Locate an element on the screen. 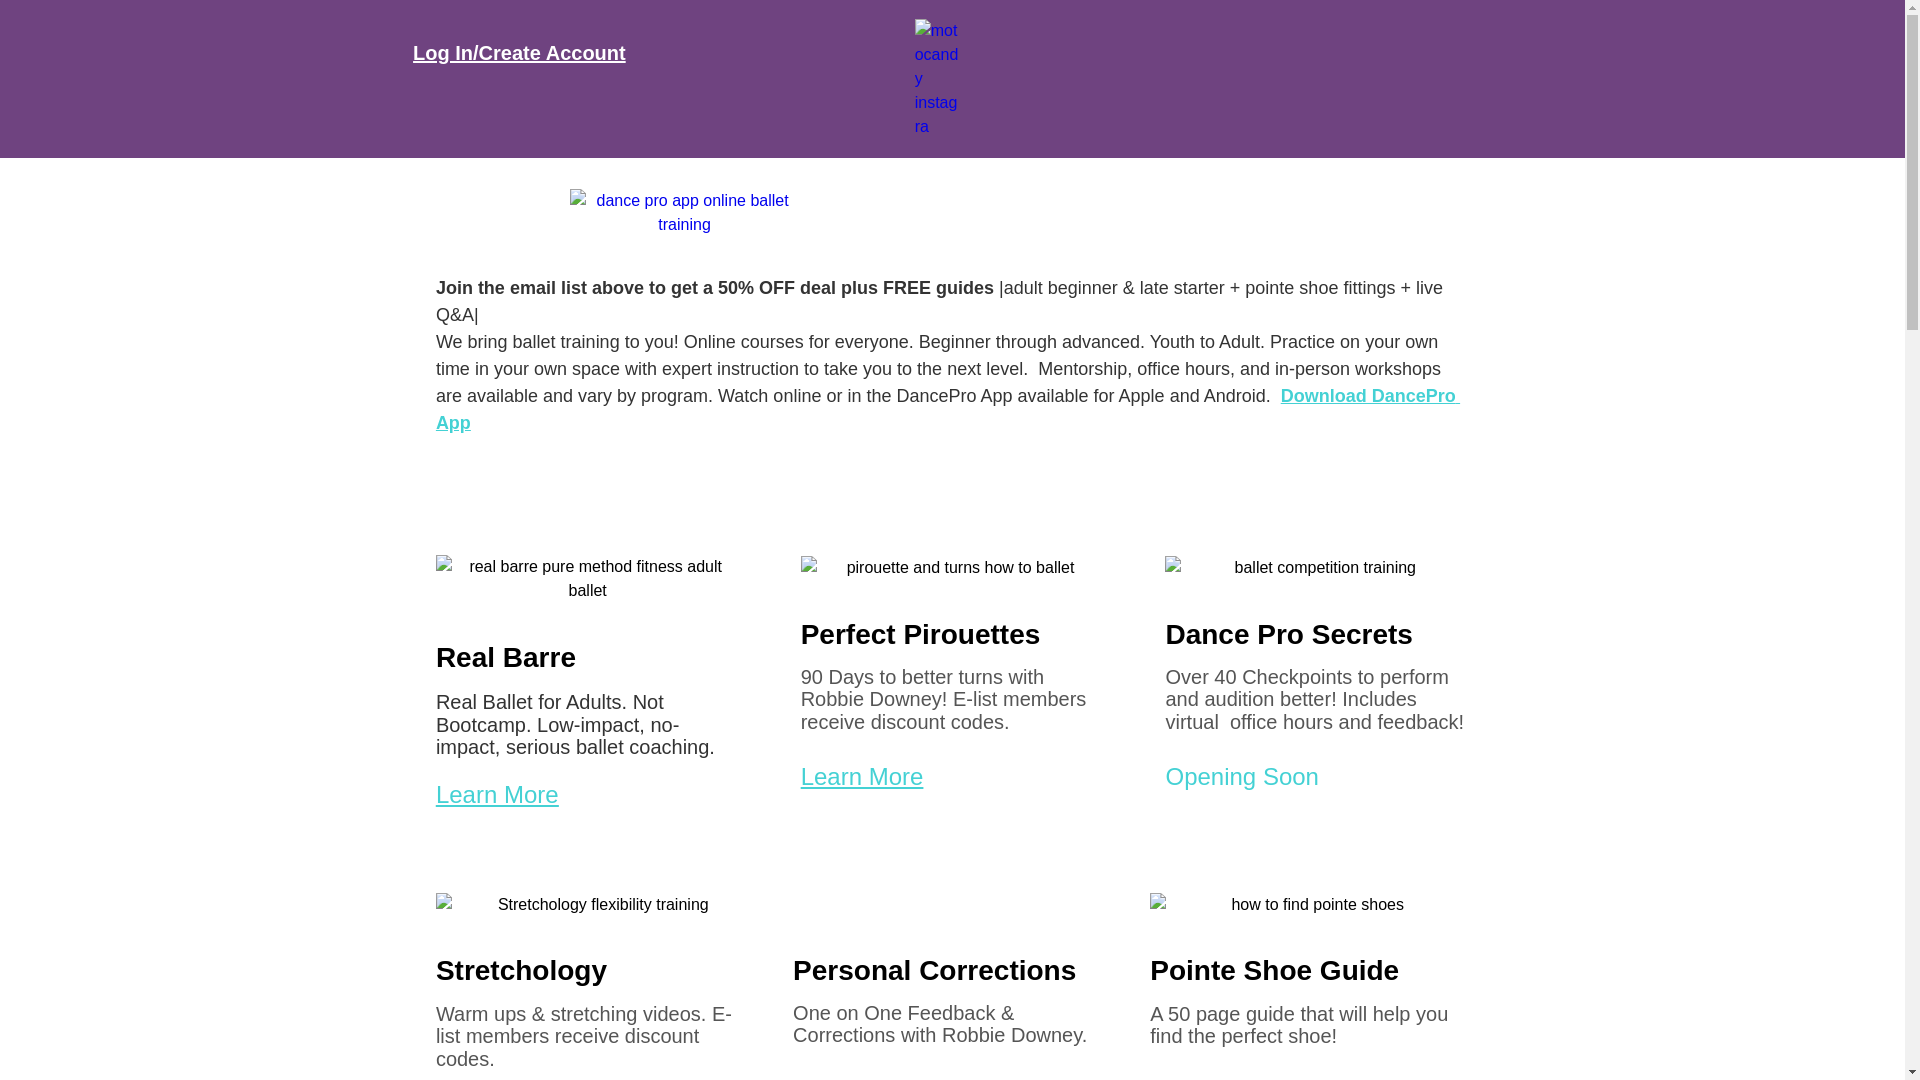  Download DancePro App is located at coordinates (947, 409).